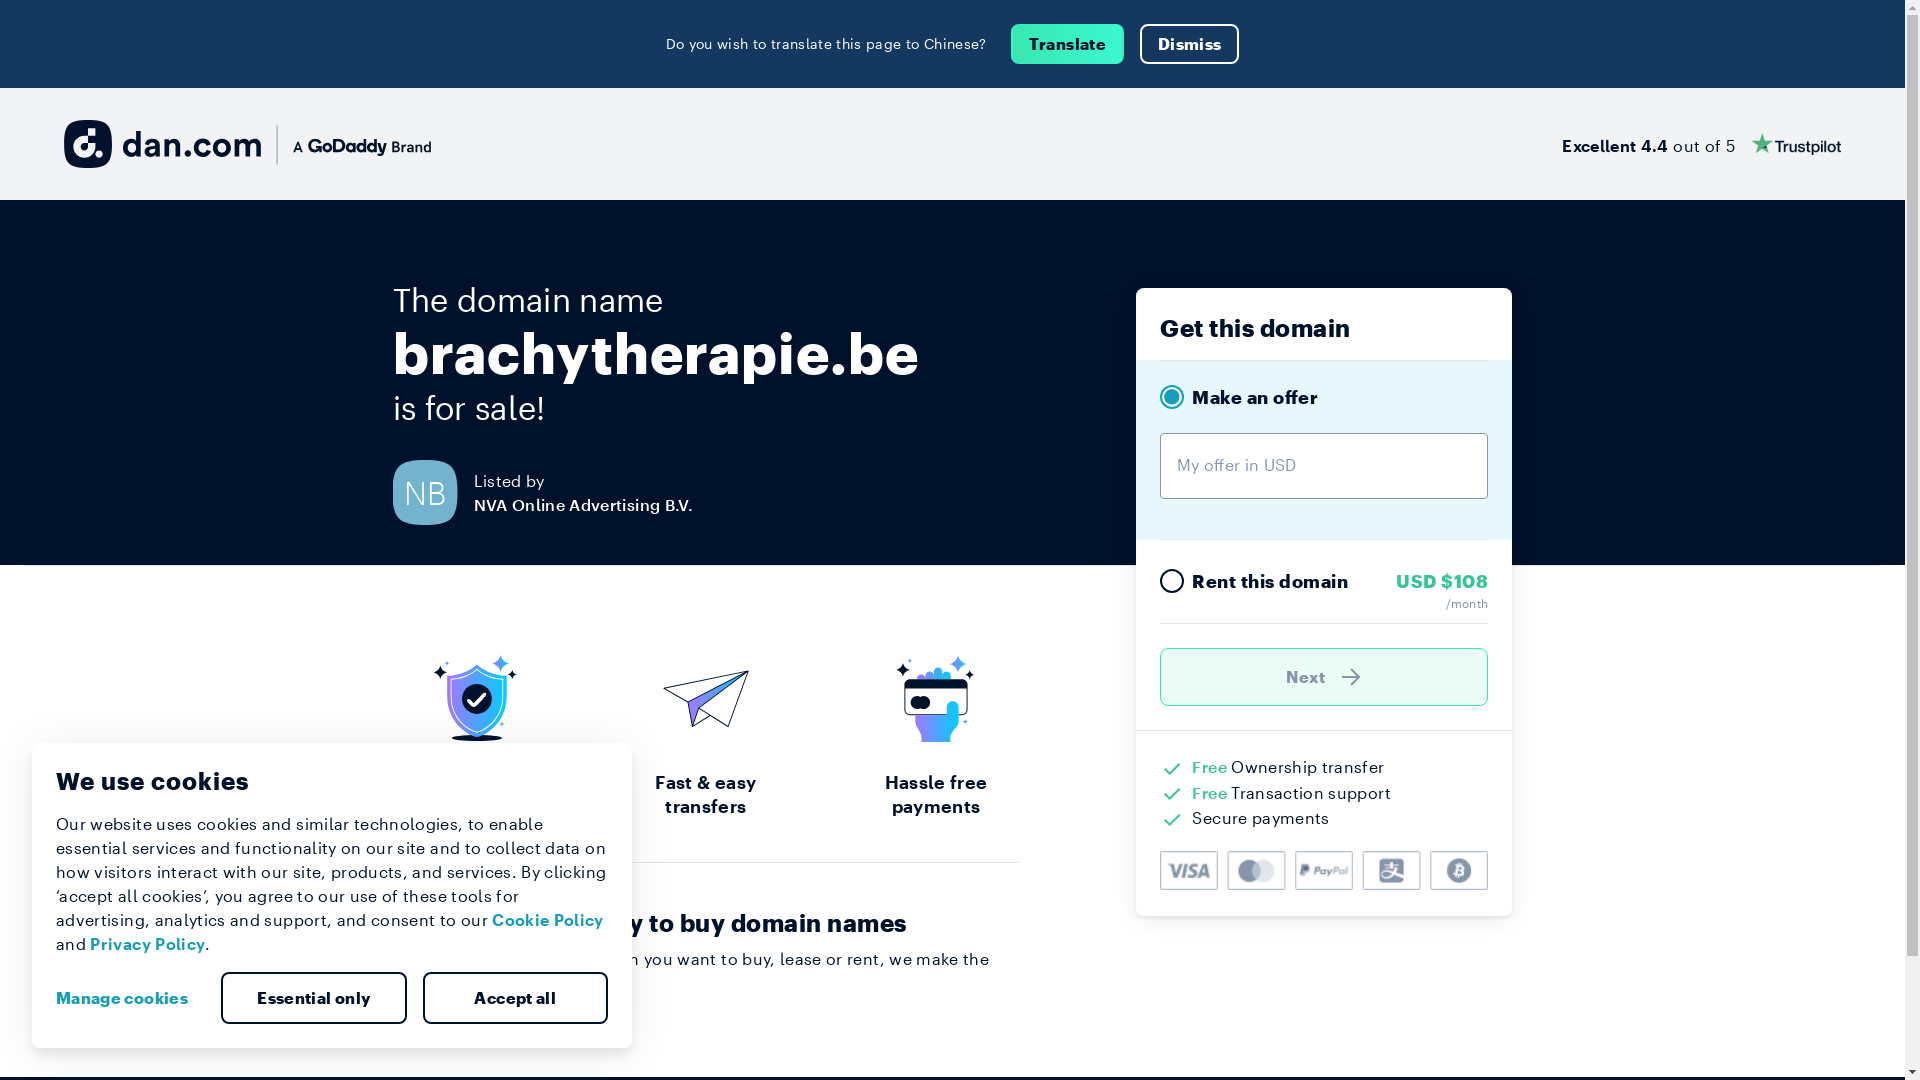 This screenshot has width=1920, height=1080. What do you see at coordinates (515, 998) in the screenshot?
I see `Accept all` at bounding box center [515, 998].